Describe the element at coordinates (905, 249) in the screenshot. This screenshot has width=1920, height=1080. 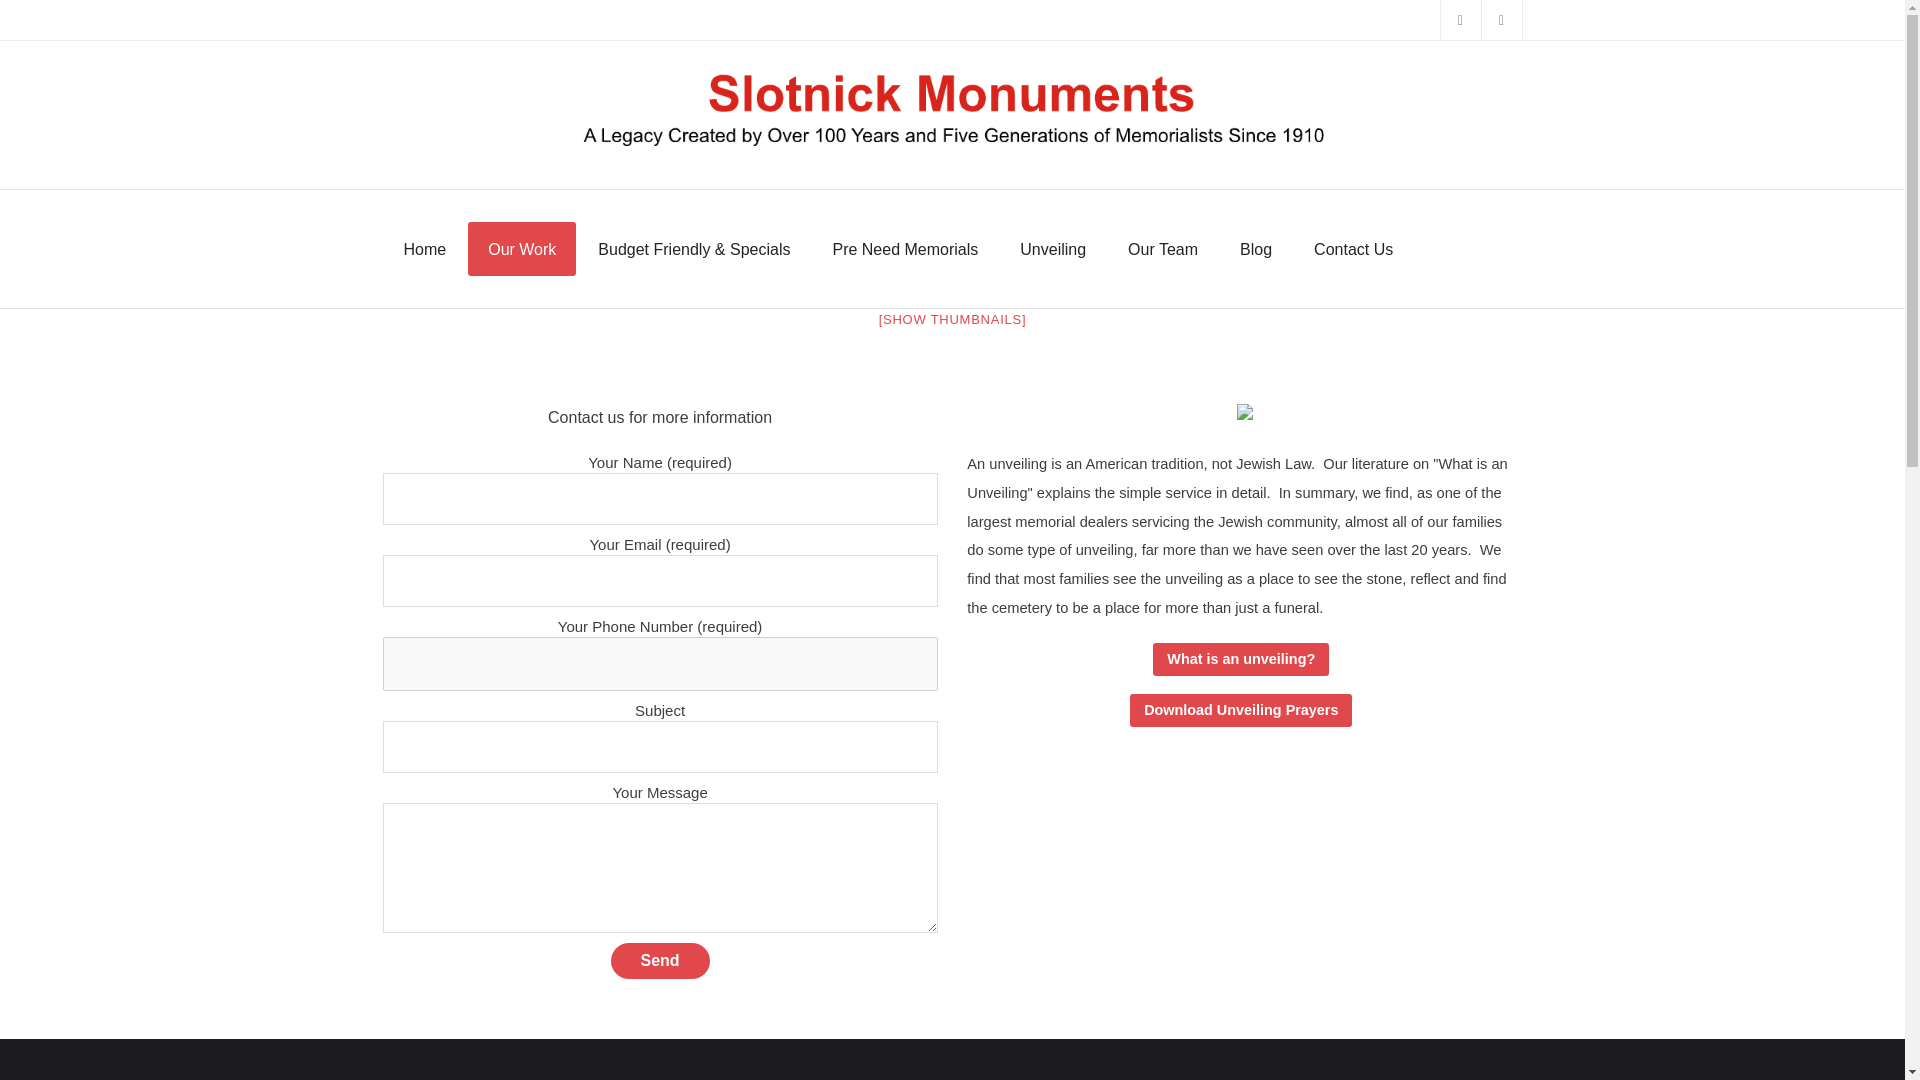
I see `Pre Need Memorials` at that location.